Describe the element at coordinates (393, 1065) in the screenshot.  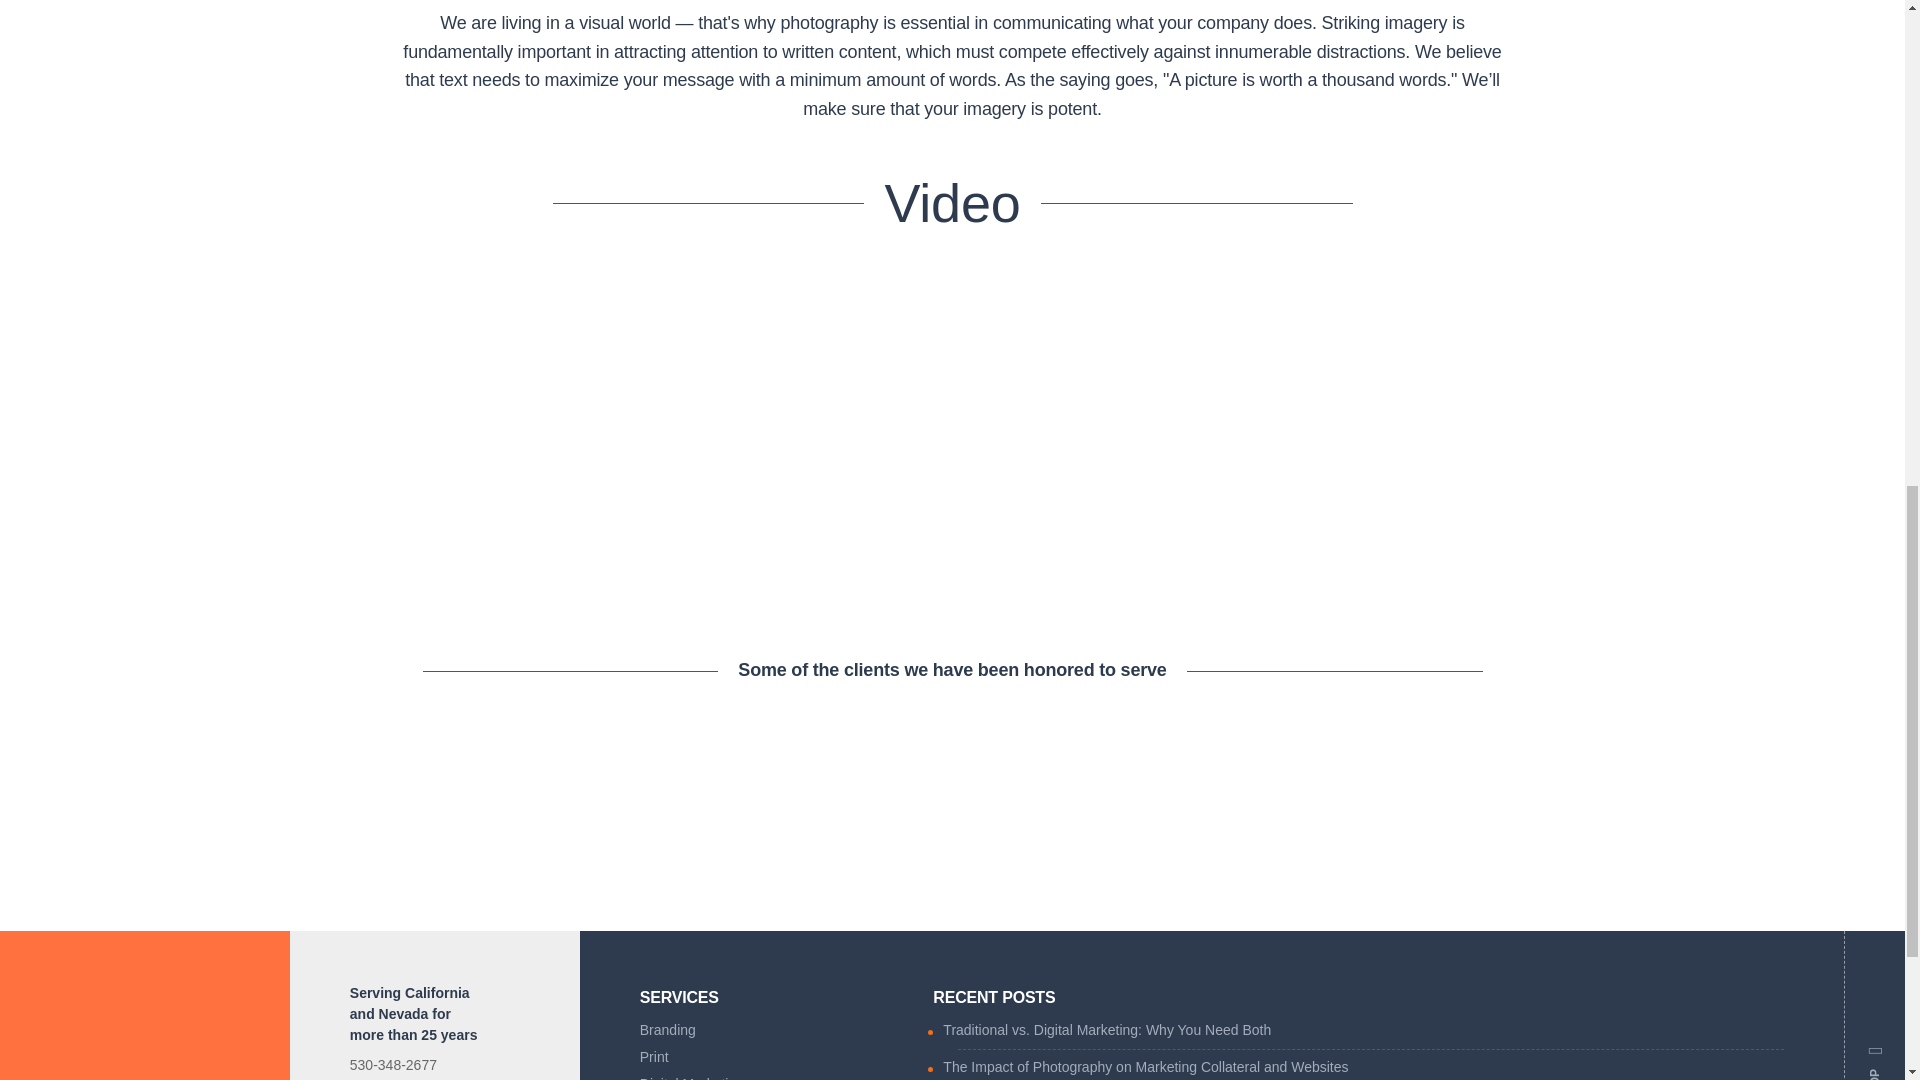
I see `530-348-2677` at that location.